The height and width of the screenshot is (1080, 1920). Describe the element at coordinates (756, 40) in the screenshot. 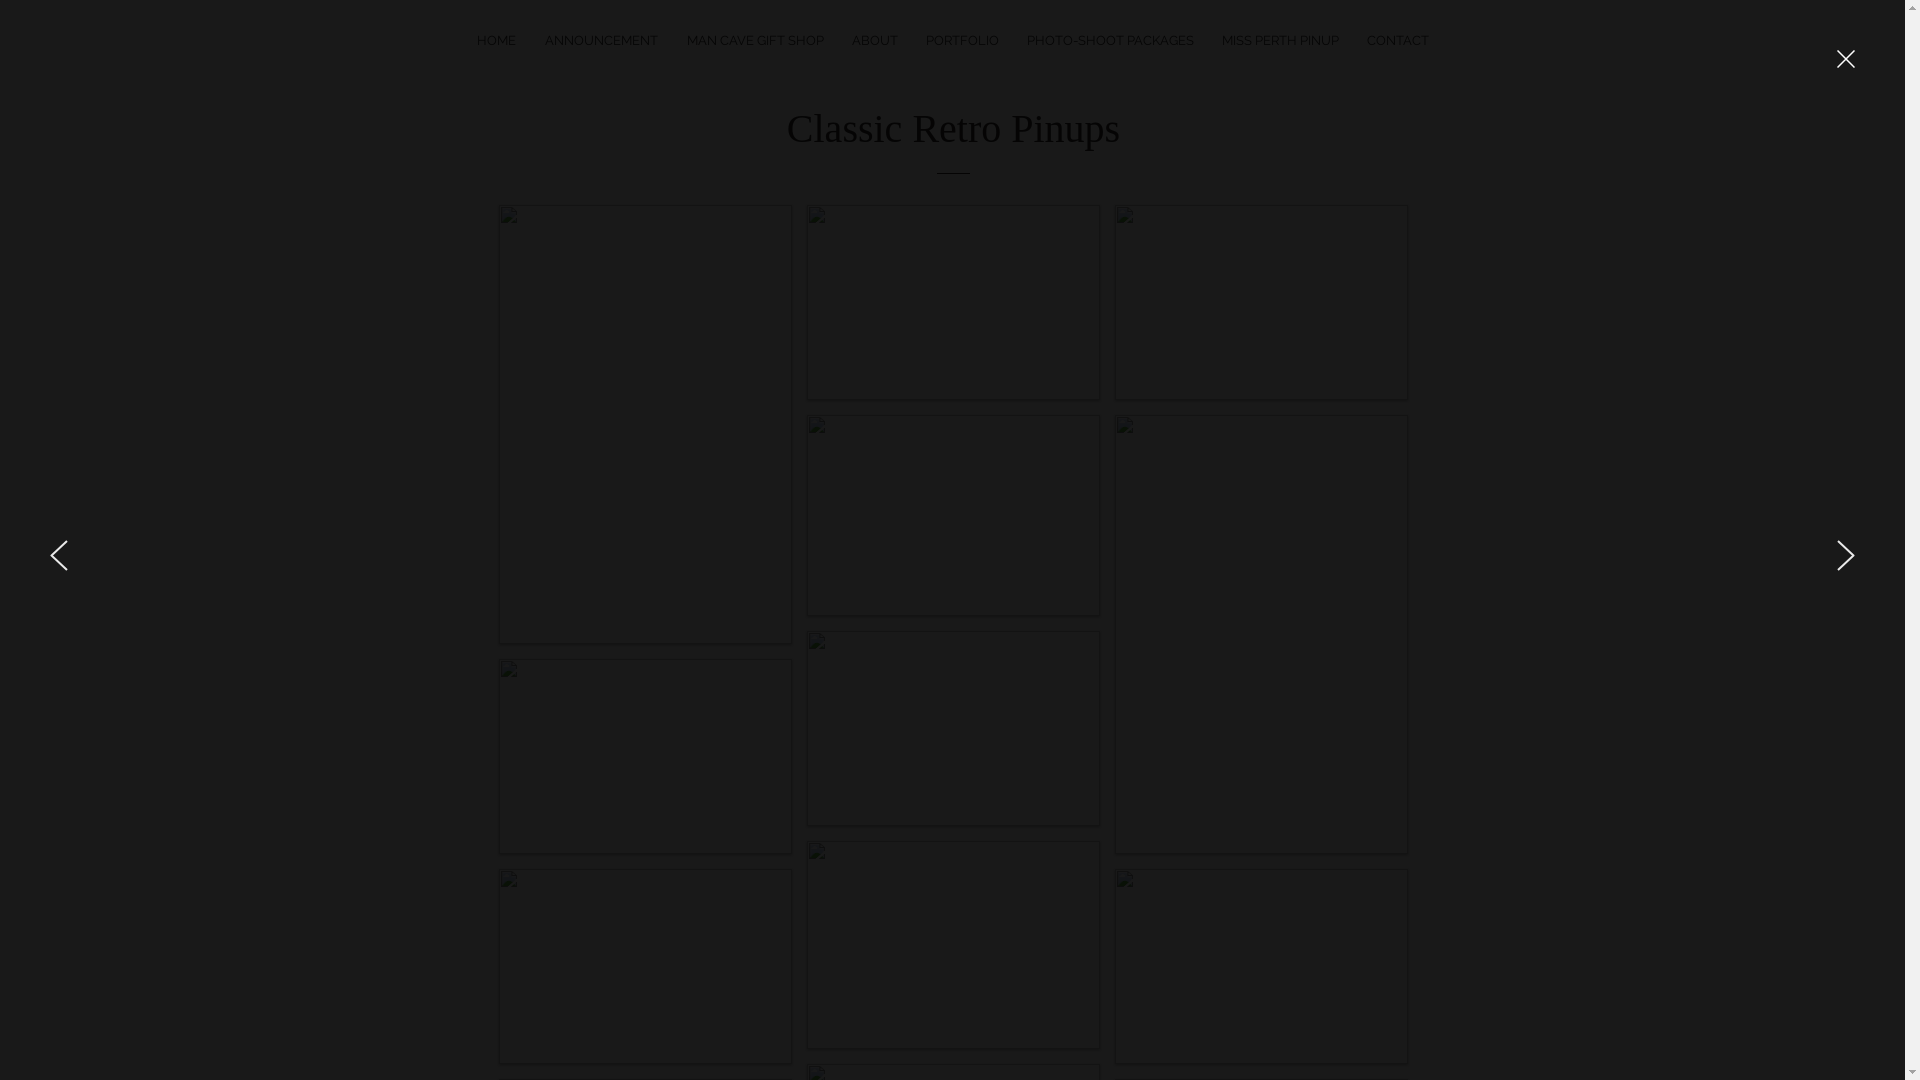

I see `MAN CAVE GIFT SHOP` at that location.